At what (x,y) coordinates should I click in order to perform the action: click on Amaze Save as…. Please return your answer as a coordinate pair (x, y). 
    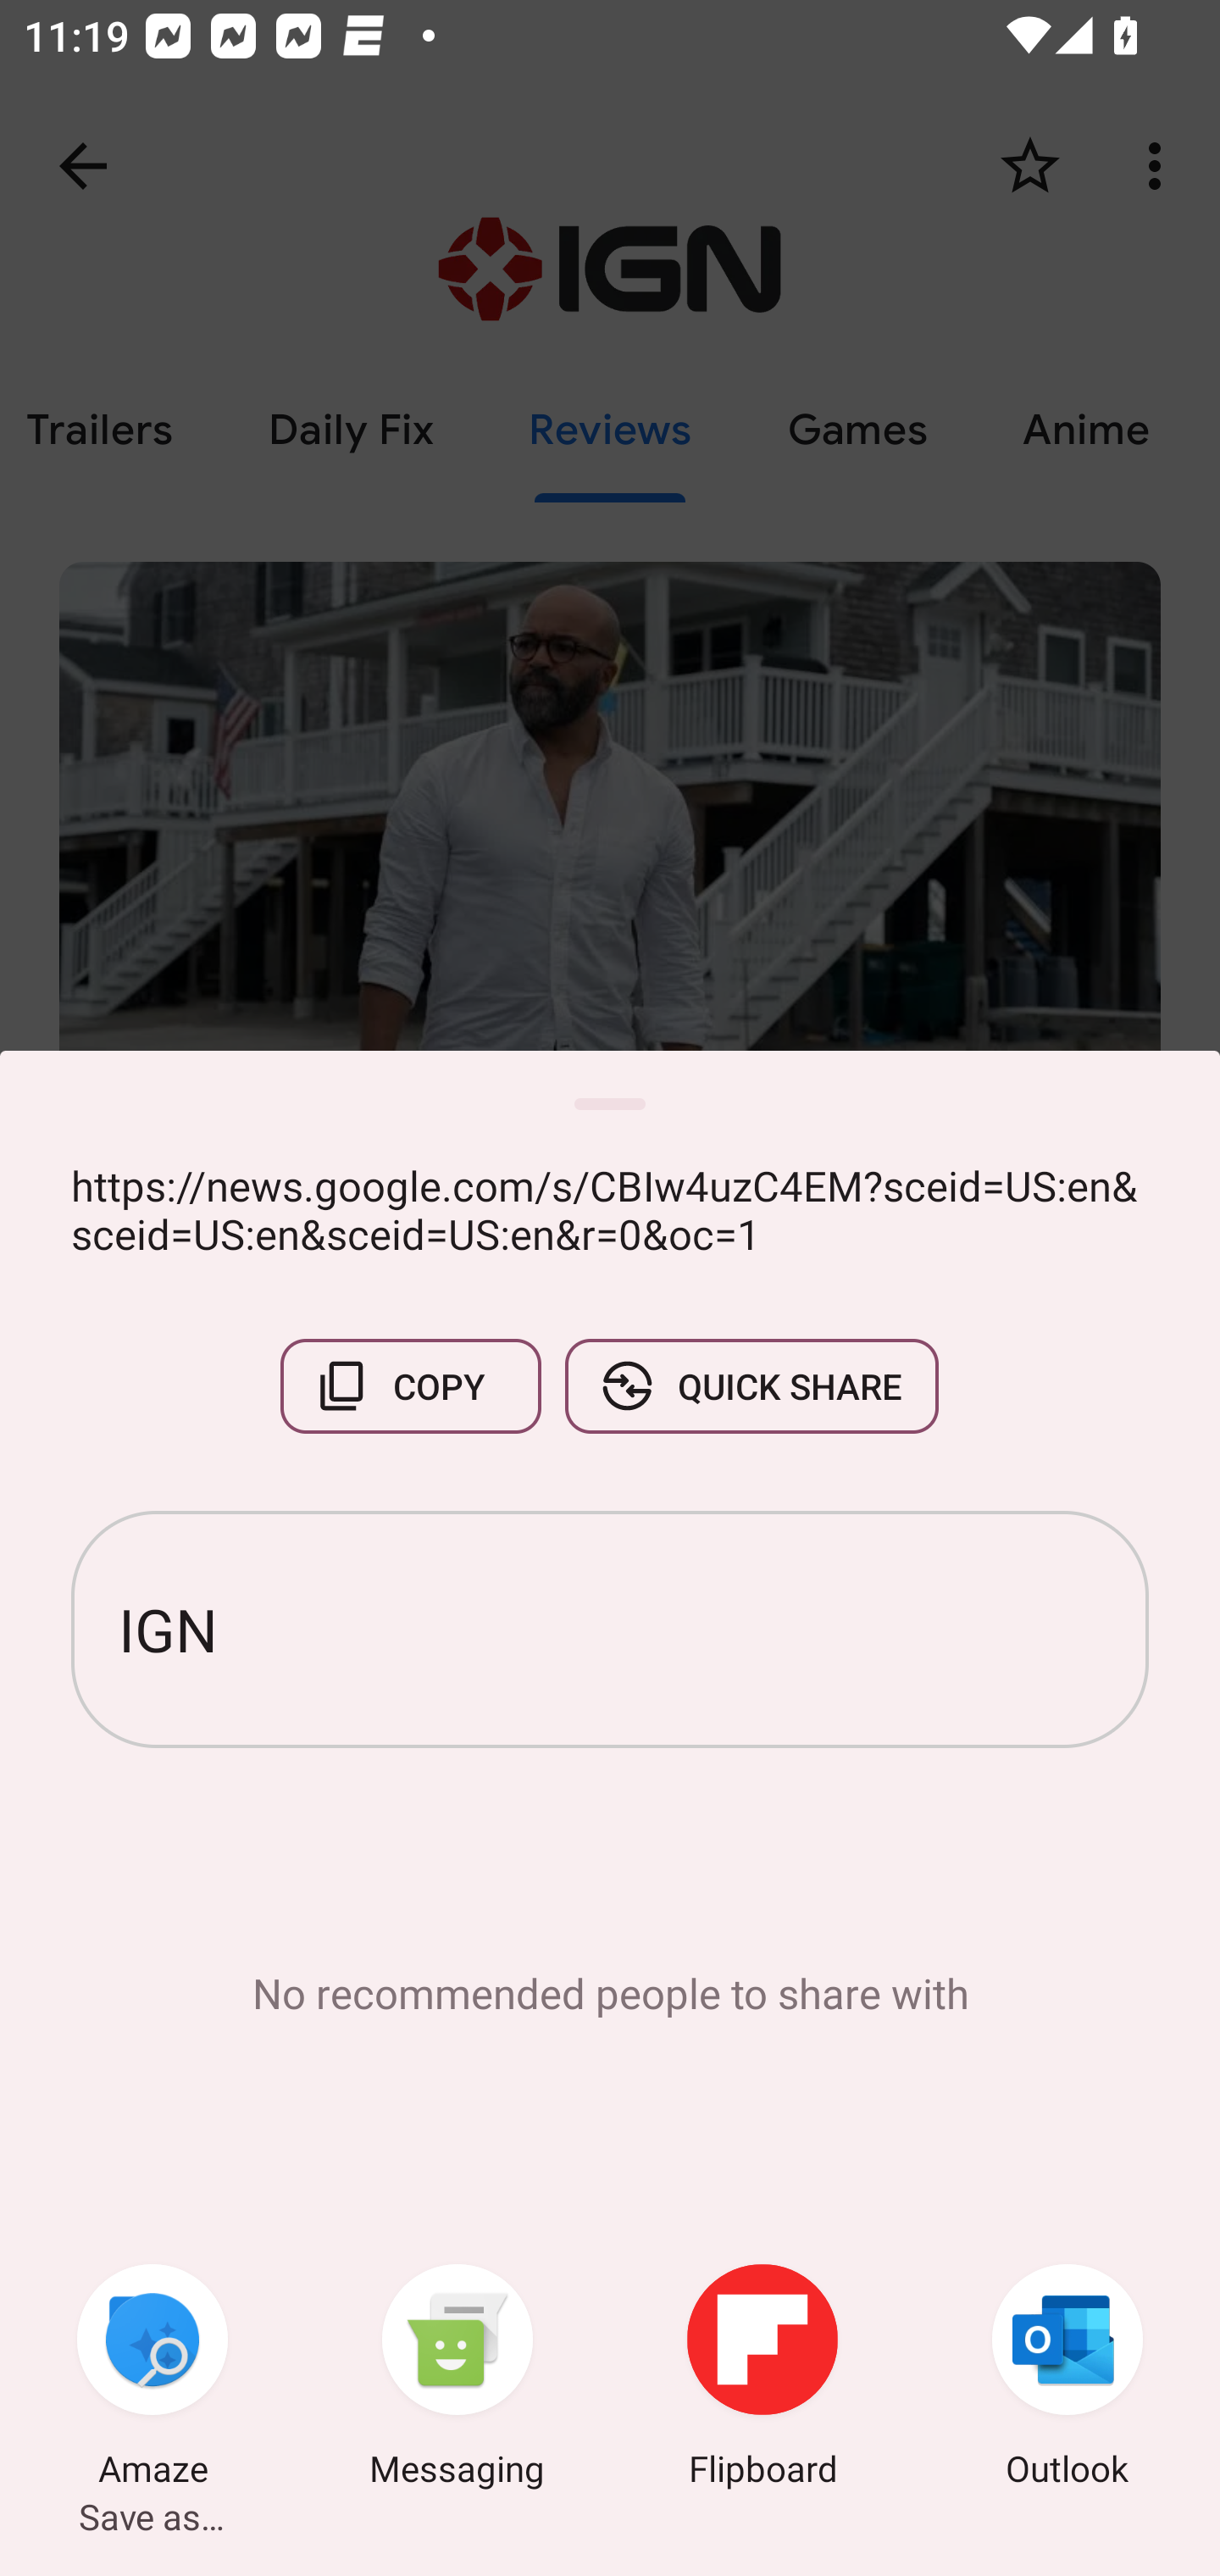
    Looking at the image, I should click on (152, 2379).